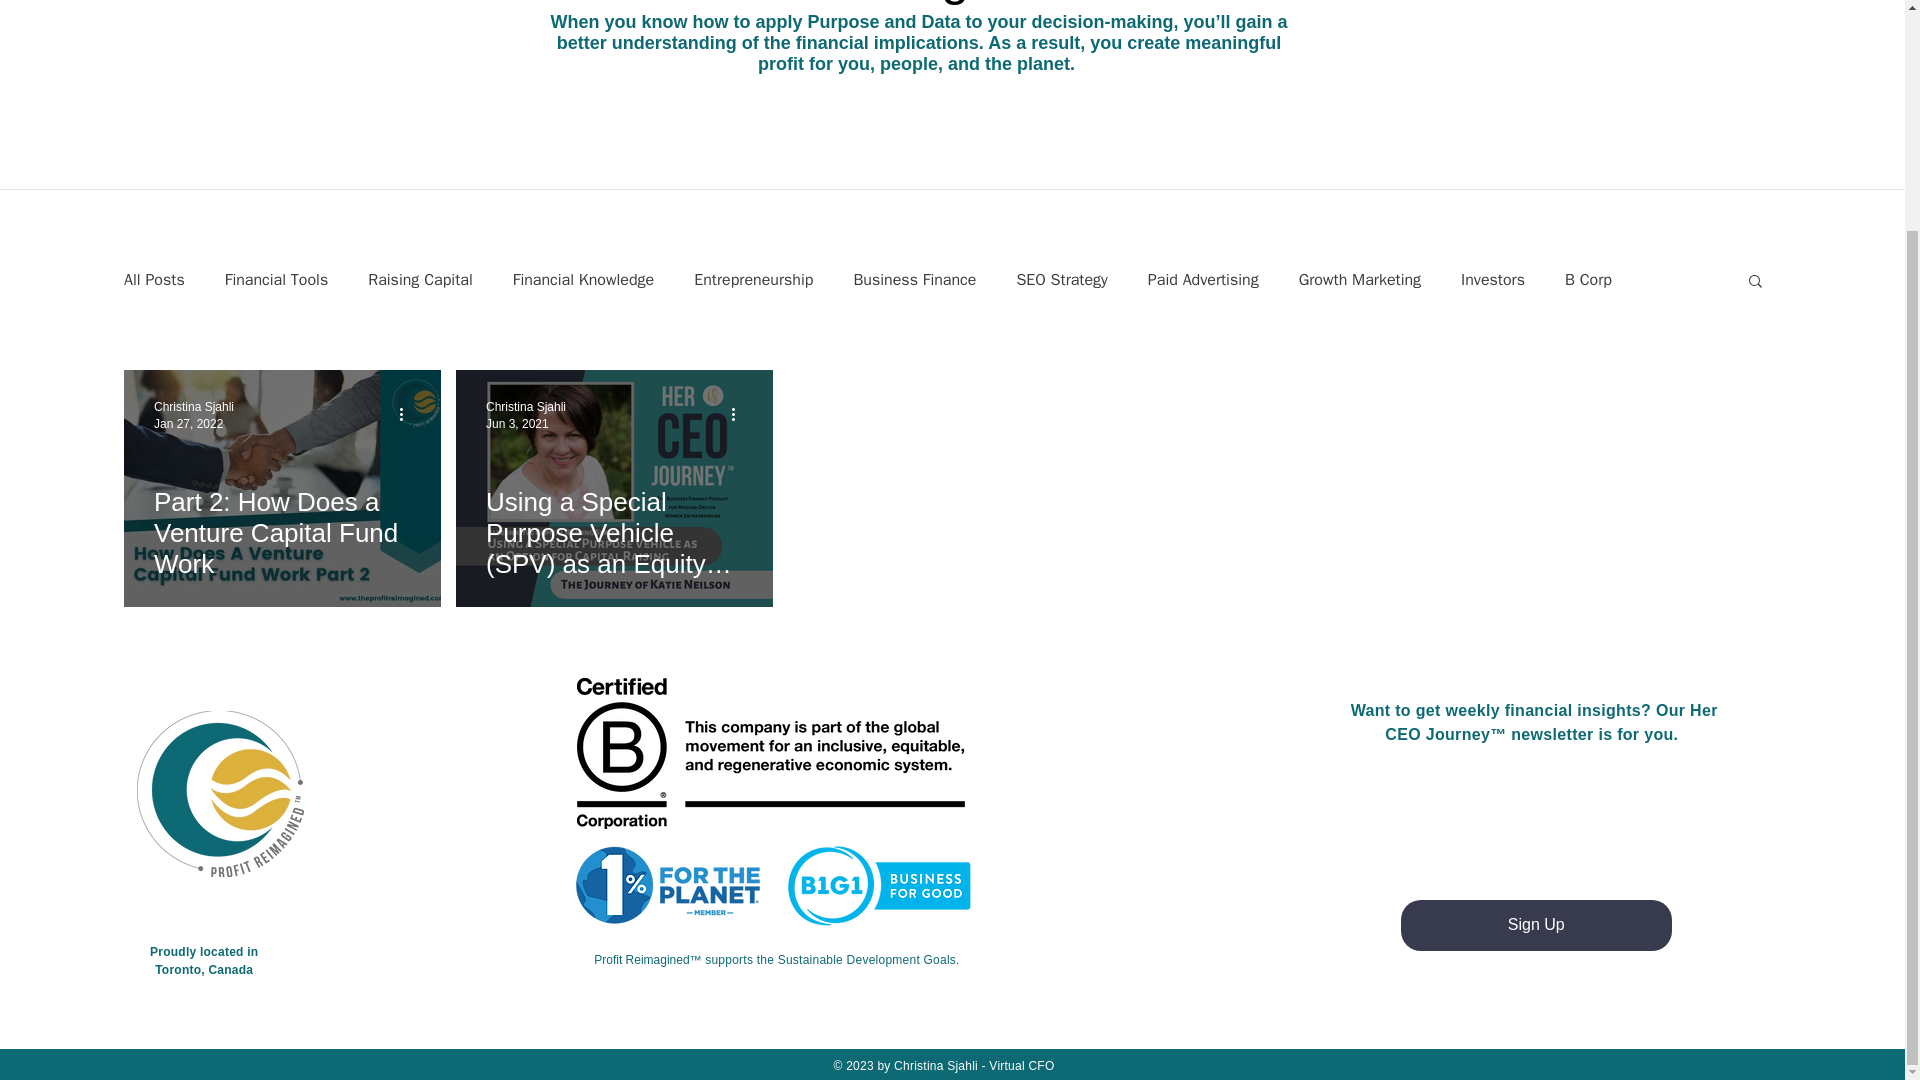 The width and height of the screenshot is (1920, 1080). I want to click on Part 2: How Does a Venture Capital Fund Work, so click(282, 532).